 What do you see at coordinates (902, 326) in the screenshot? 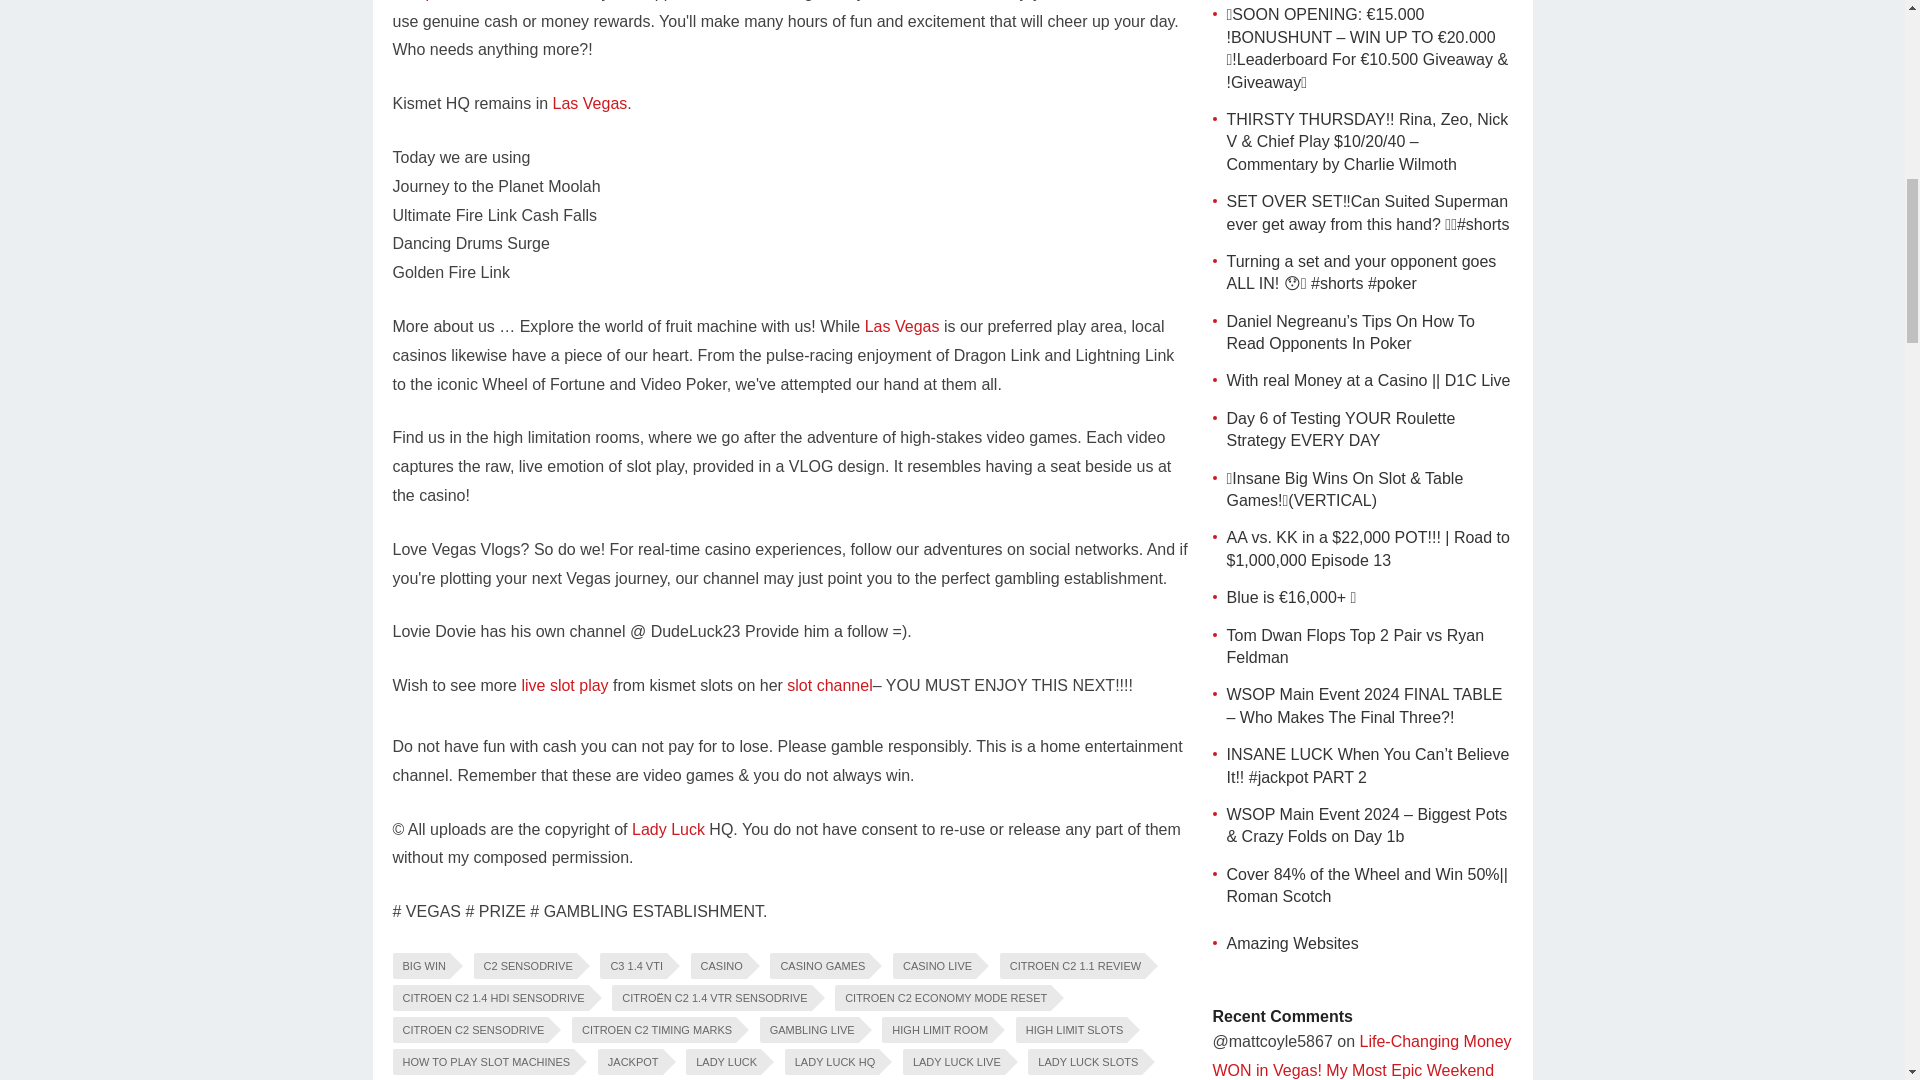
I see `Posts tagged with las vegas` at bounding box center [902, 326].